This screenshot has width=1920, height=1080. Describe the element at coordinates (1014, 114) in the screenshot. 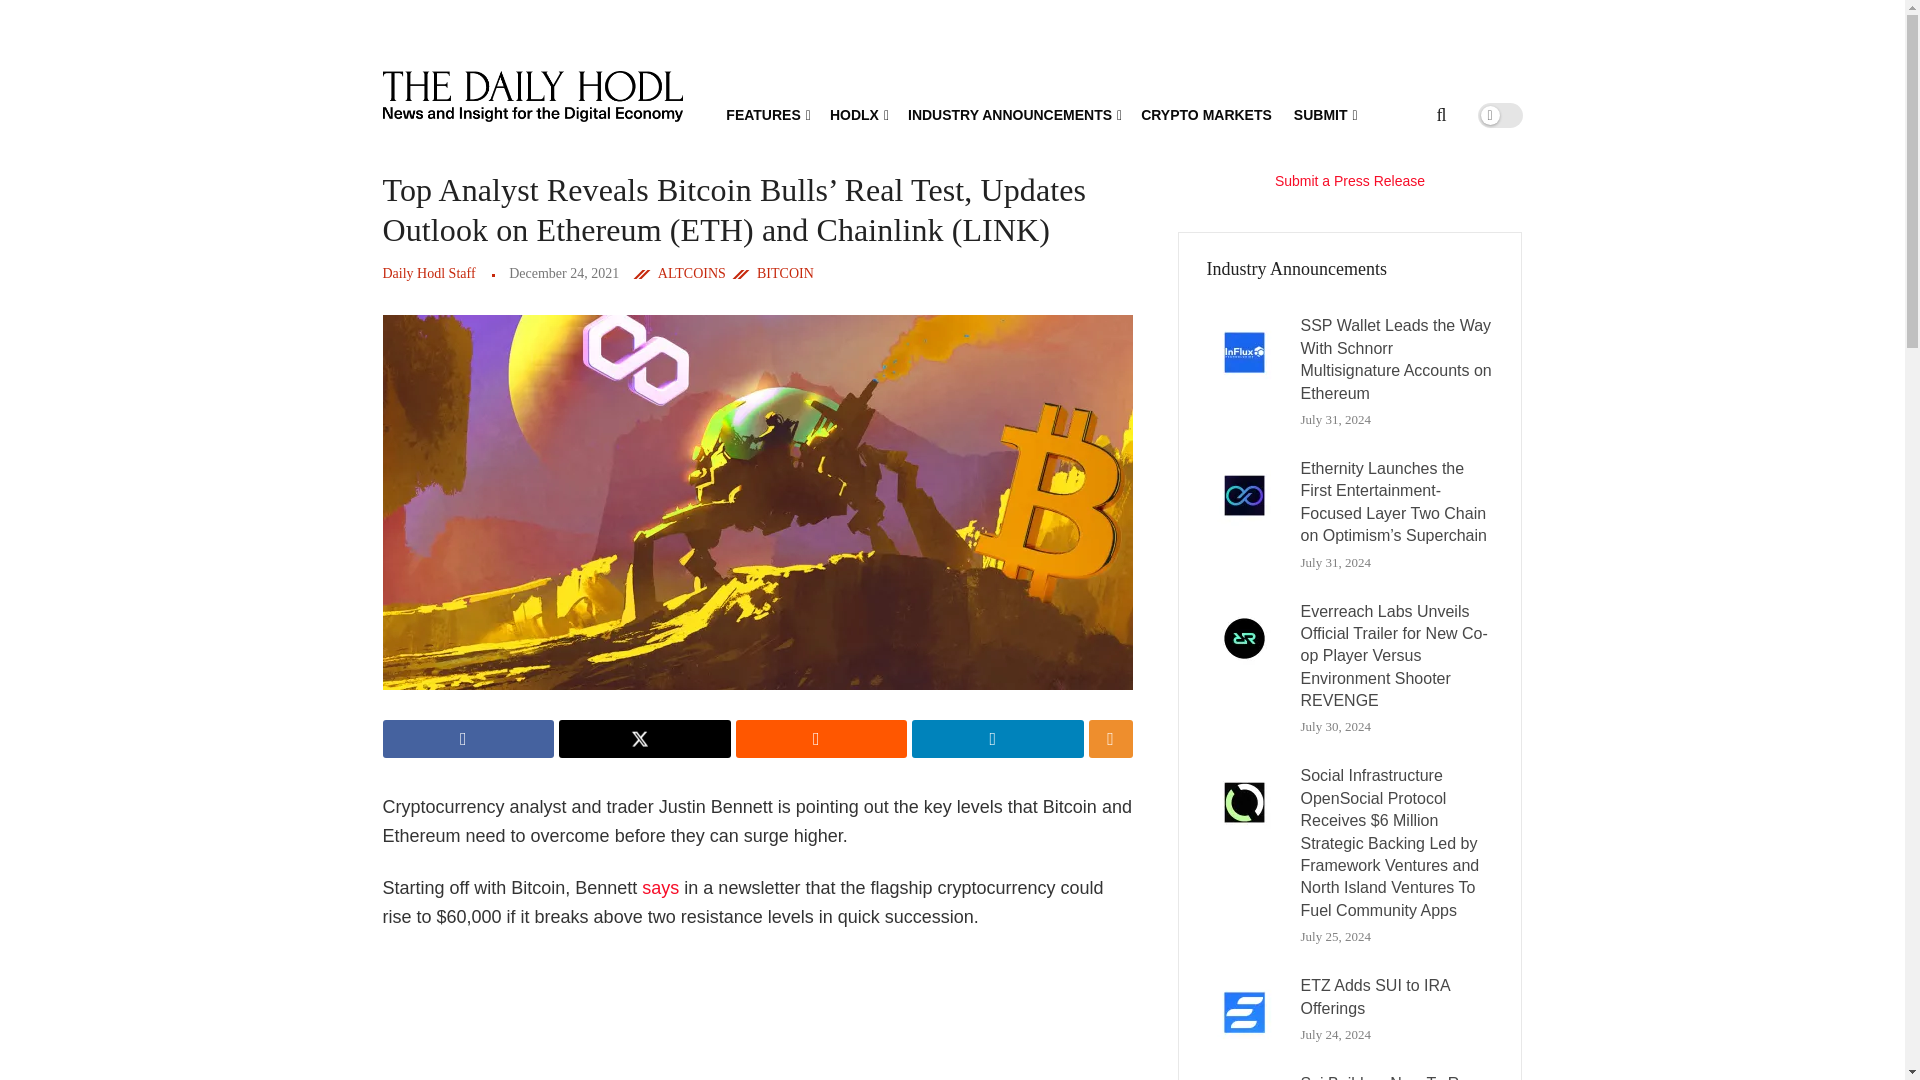

I see `INDUSTRY ANNOUNCEMENTS` at that location.